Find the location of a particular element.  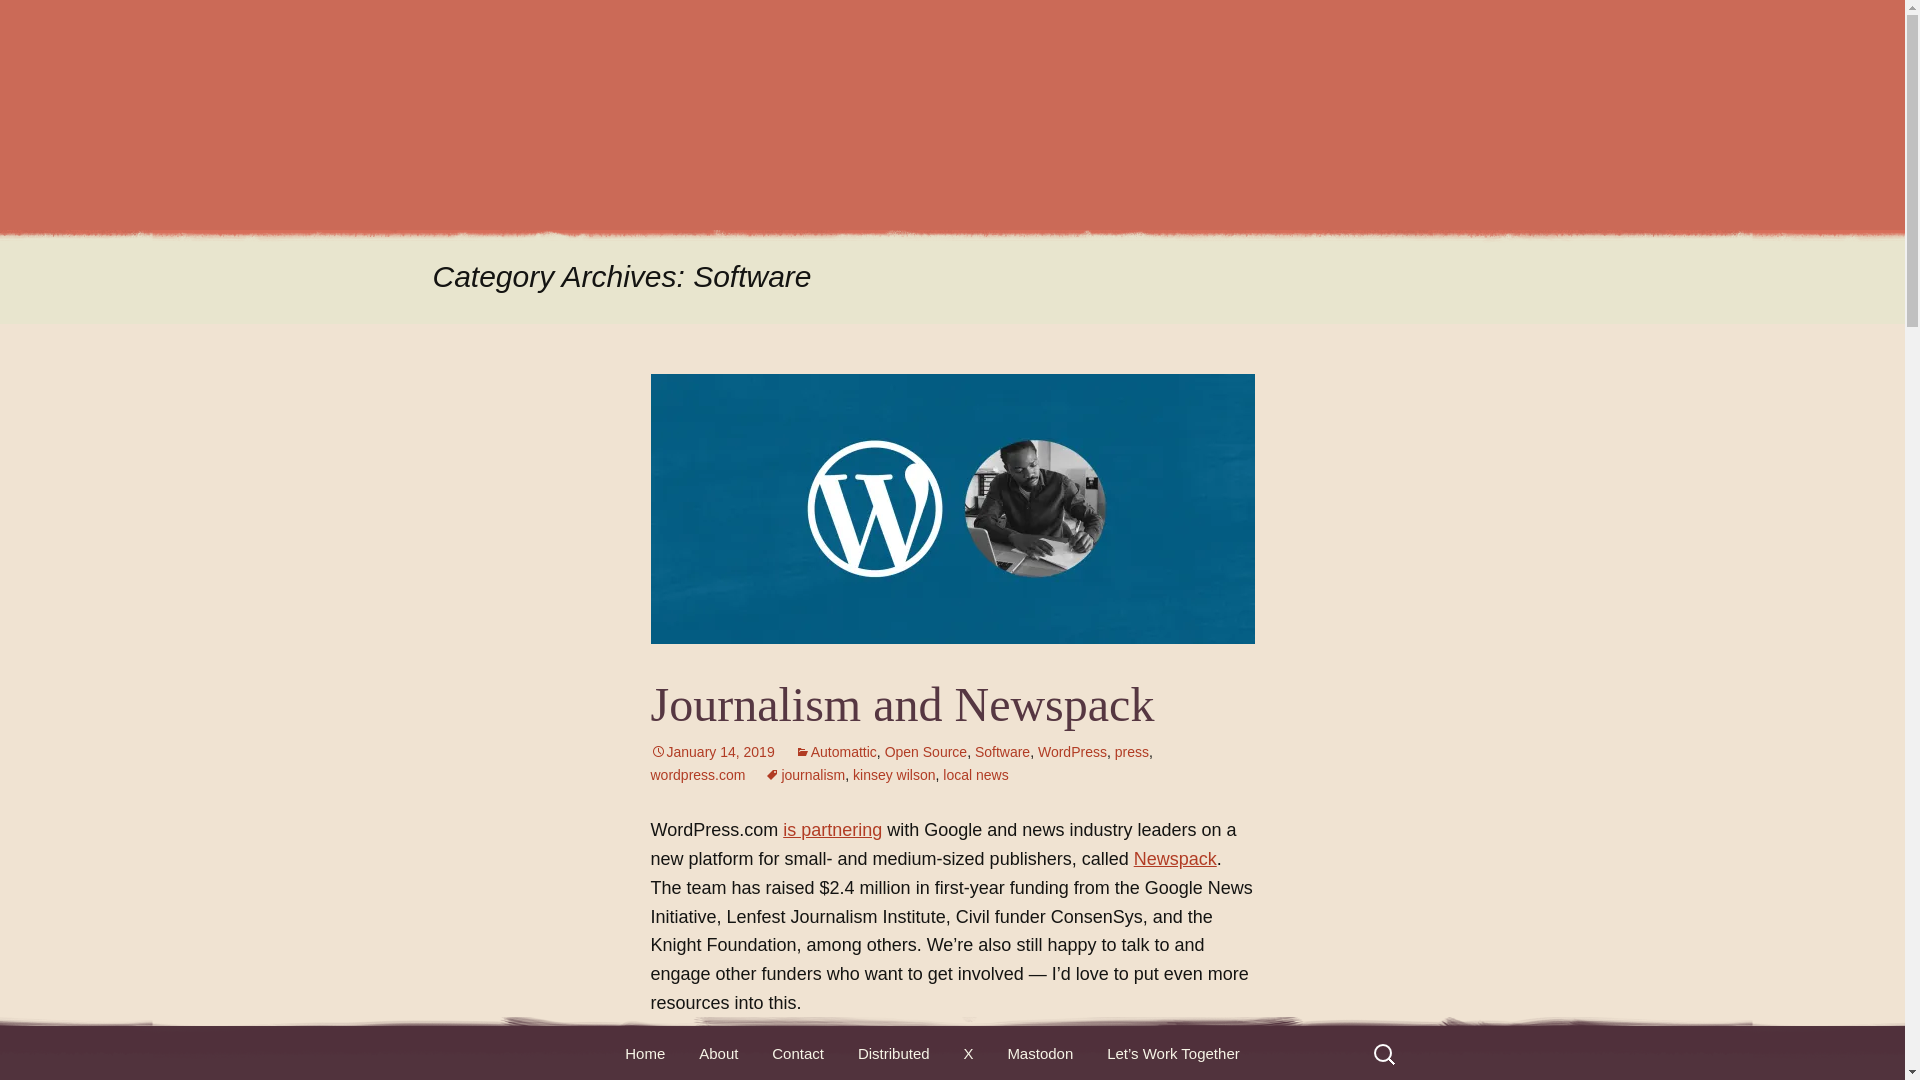

Matt Mullenweg is located at coordinates (952, 115).